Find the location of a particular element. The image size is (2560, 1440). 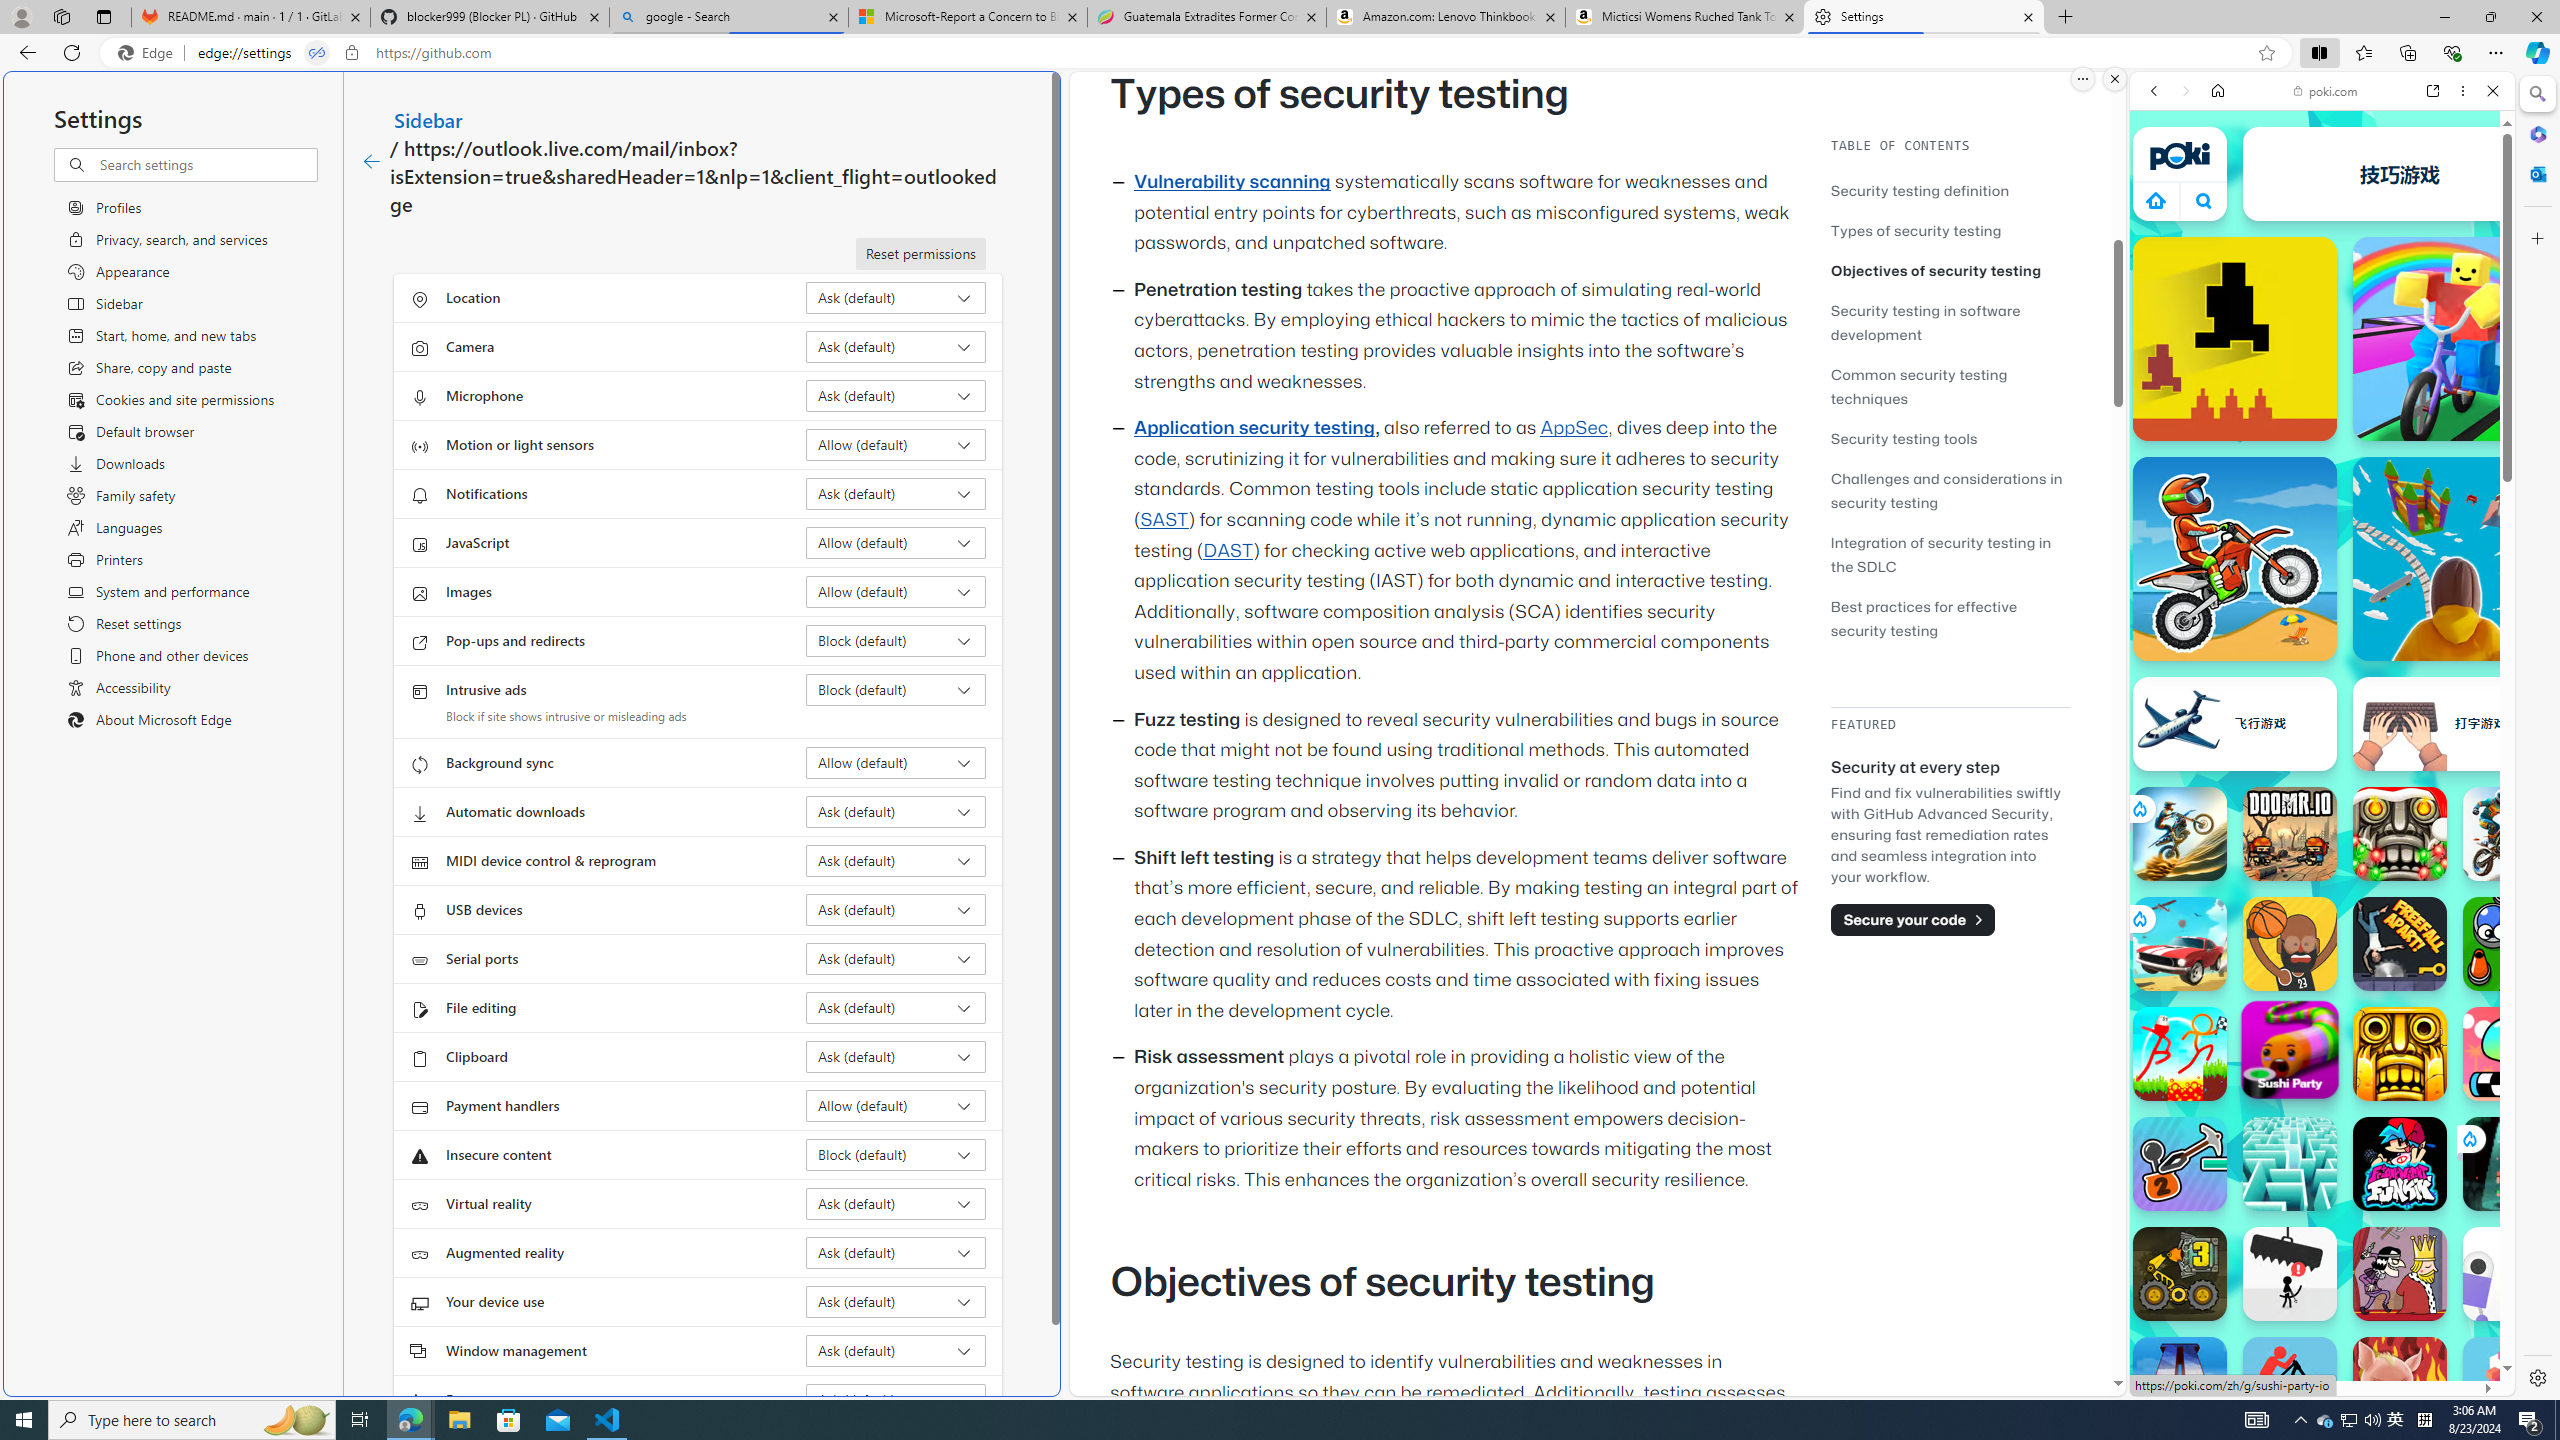

Home is located at coordinates (2218, 90).